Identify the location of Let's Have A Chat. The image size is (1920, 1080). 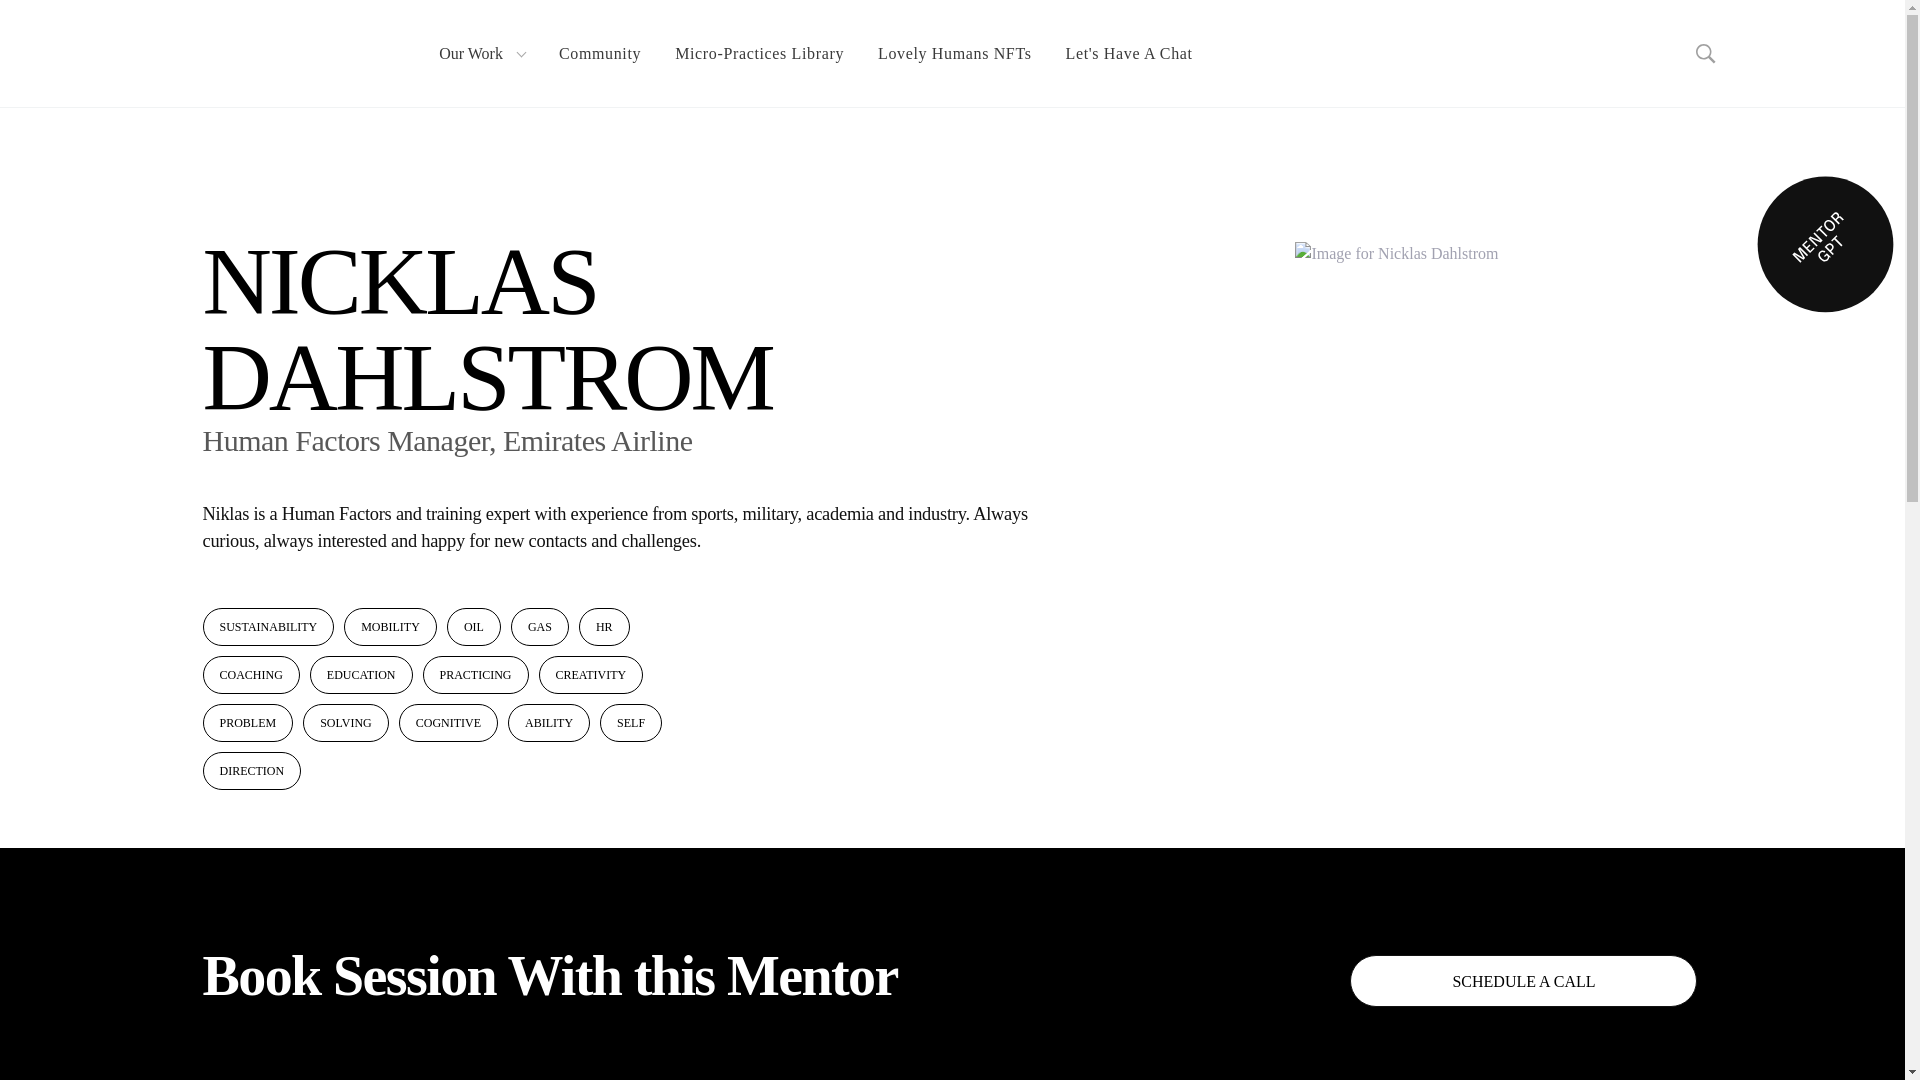
(1128, 54).